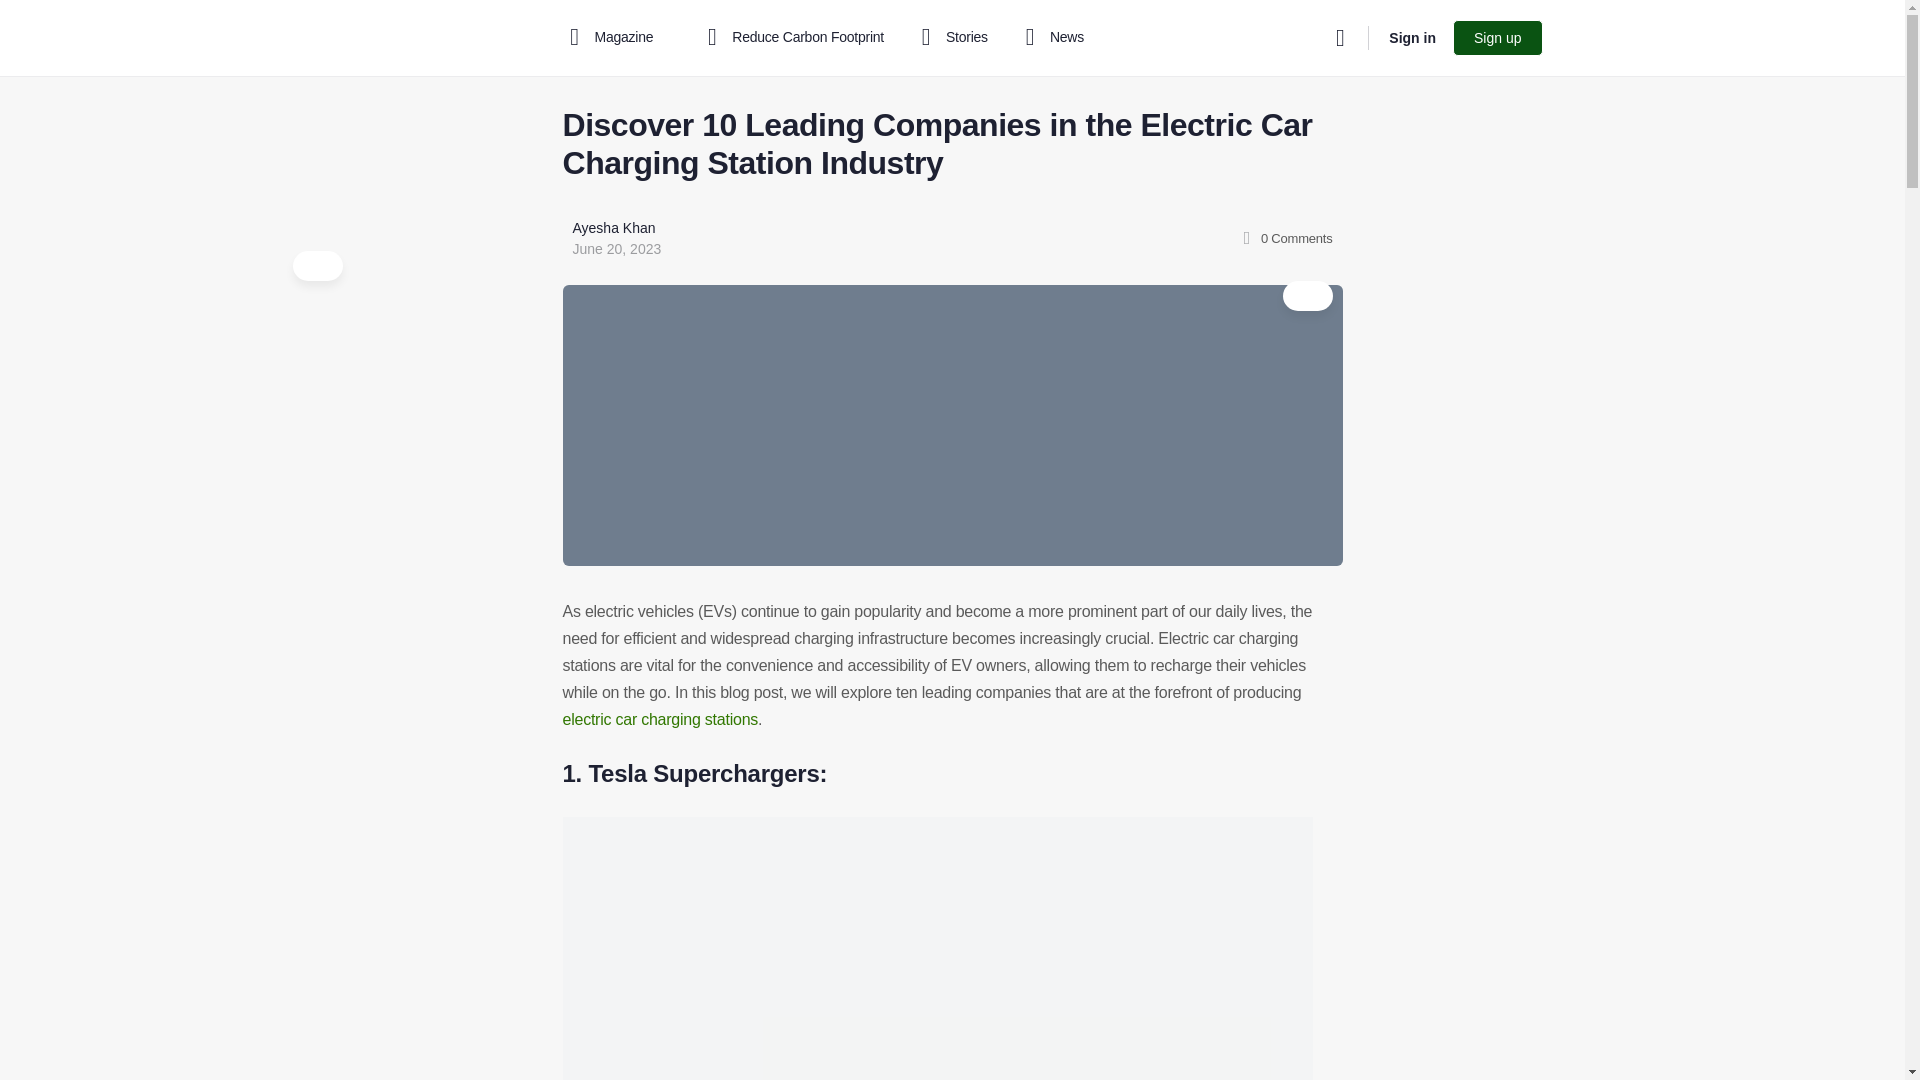 The height and width of the screenshot is (1080, 1920). I want to click on Sign in, so click(1412, 38).